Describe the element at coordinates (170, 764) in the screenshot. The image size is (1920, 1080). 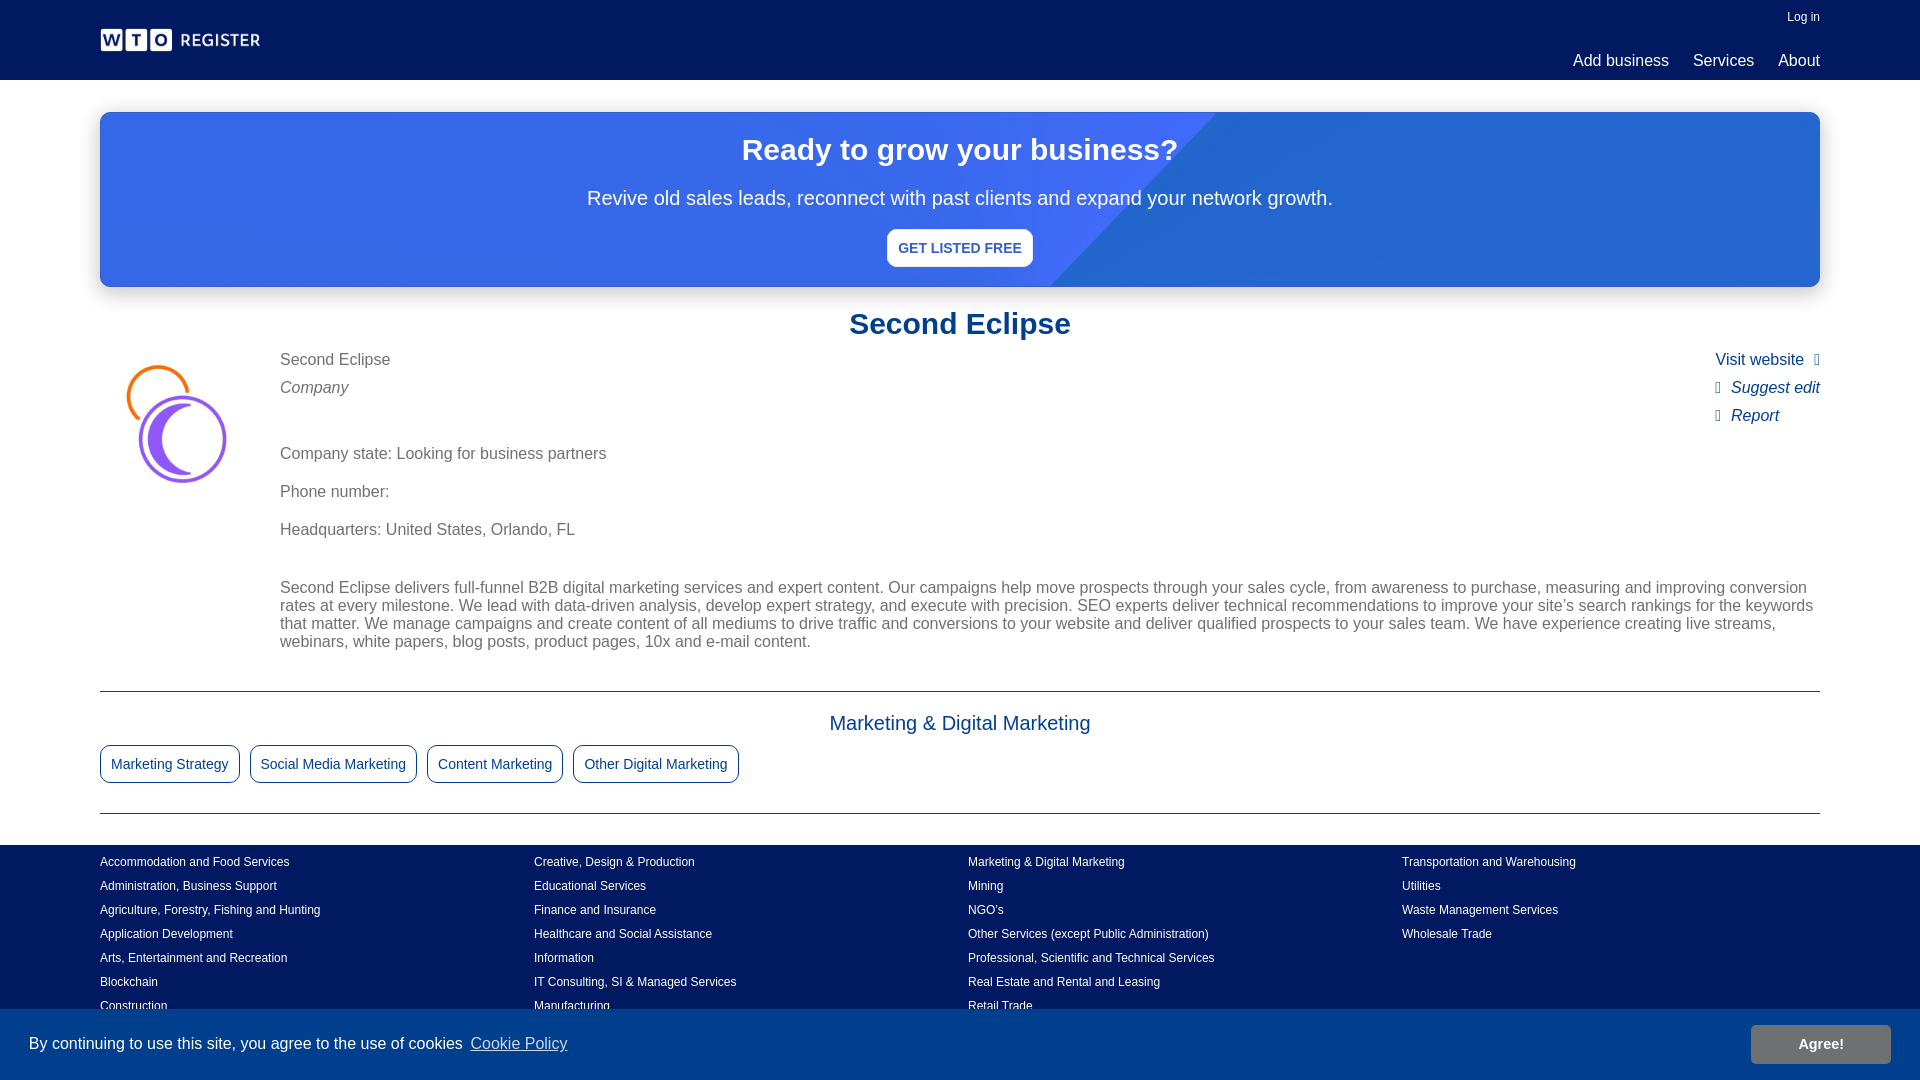
I see `Marketing Strategy` at that location.